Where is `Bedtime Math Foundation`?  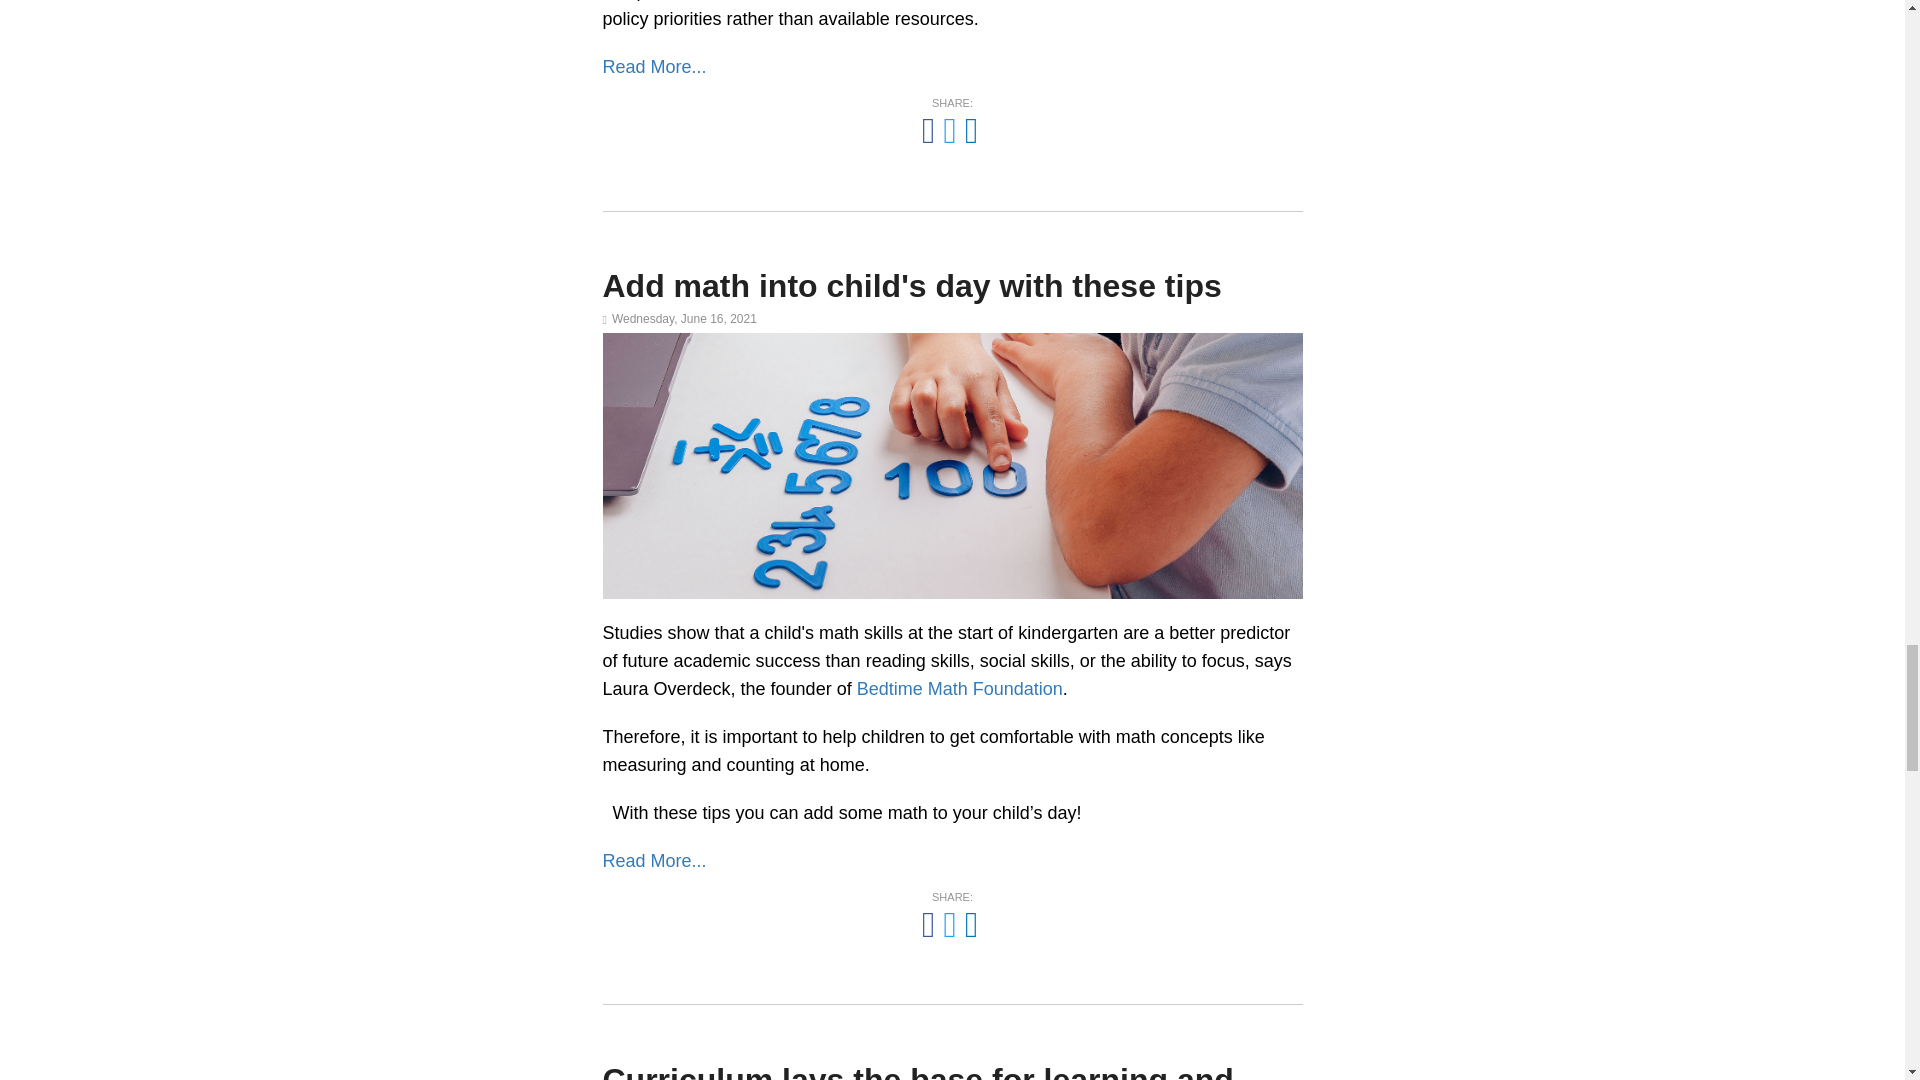
Bedtime Math Foundation is located at coordinates (960, 688).